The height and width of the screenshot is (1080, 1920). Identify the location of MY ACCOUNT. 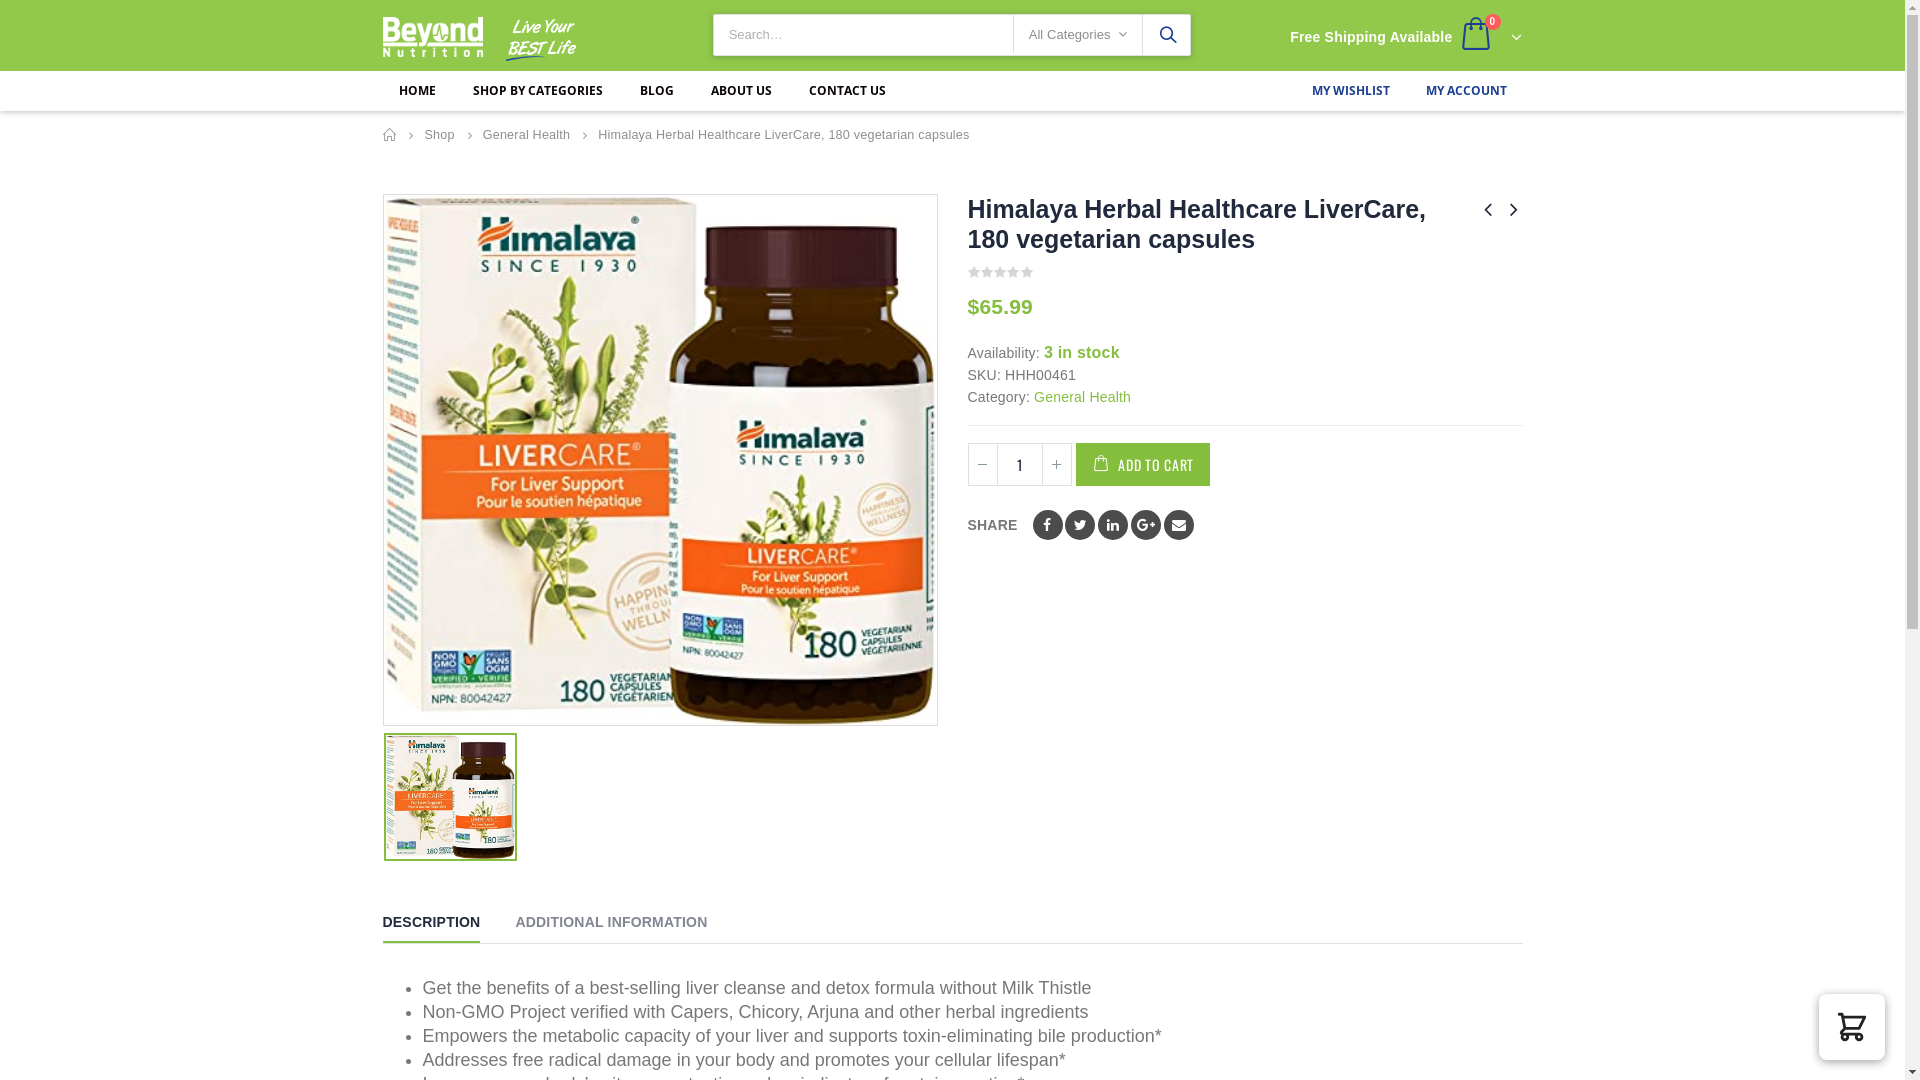
(1466, 90).